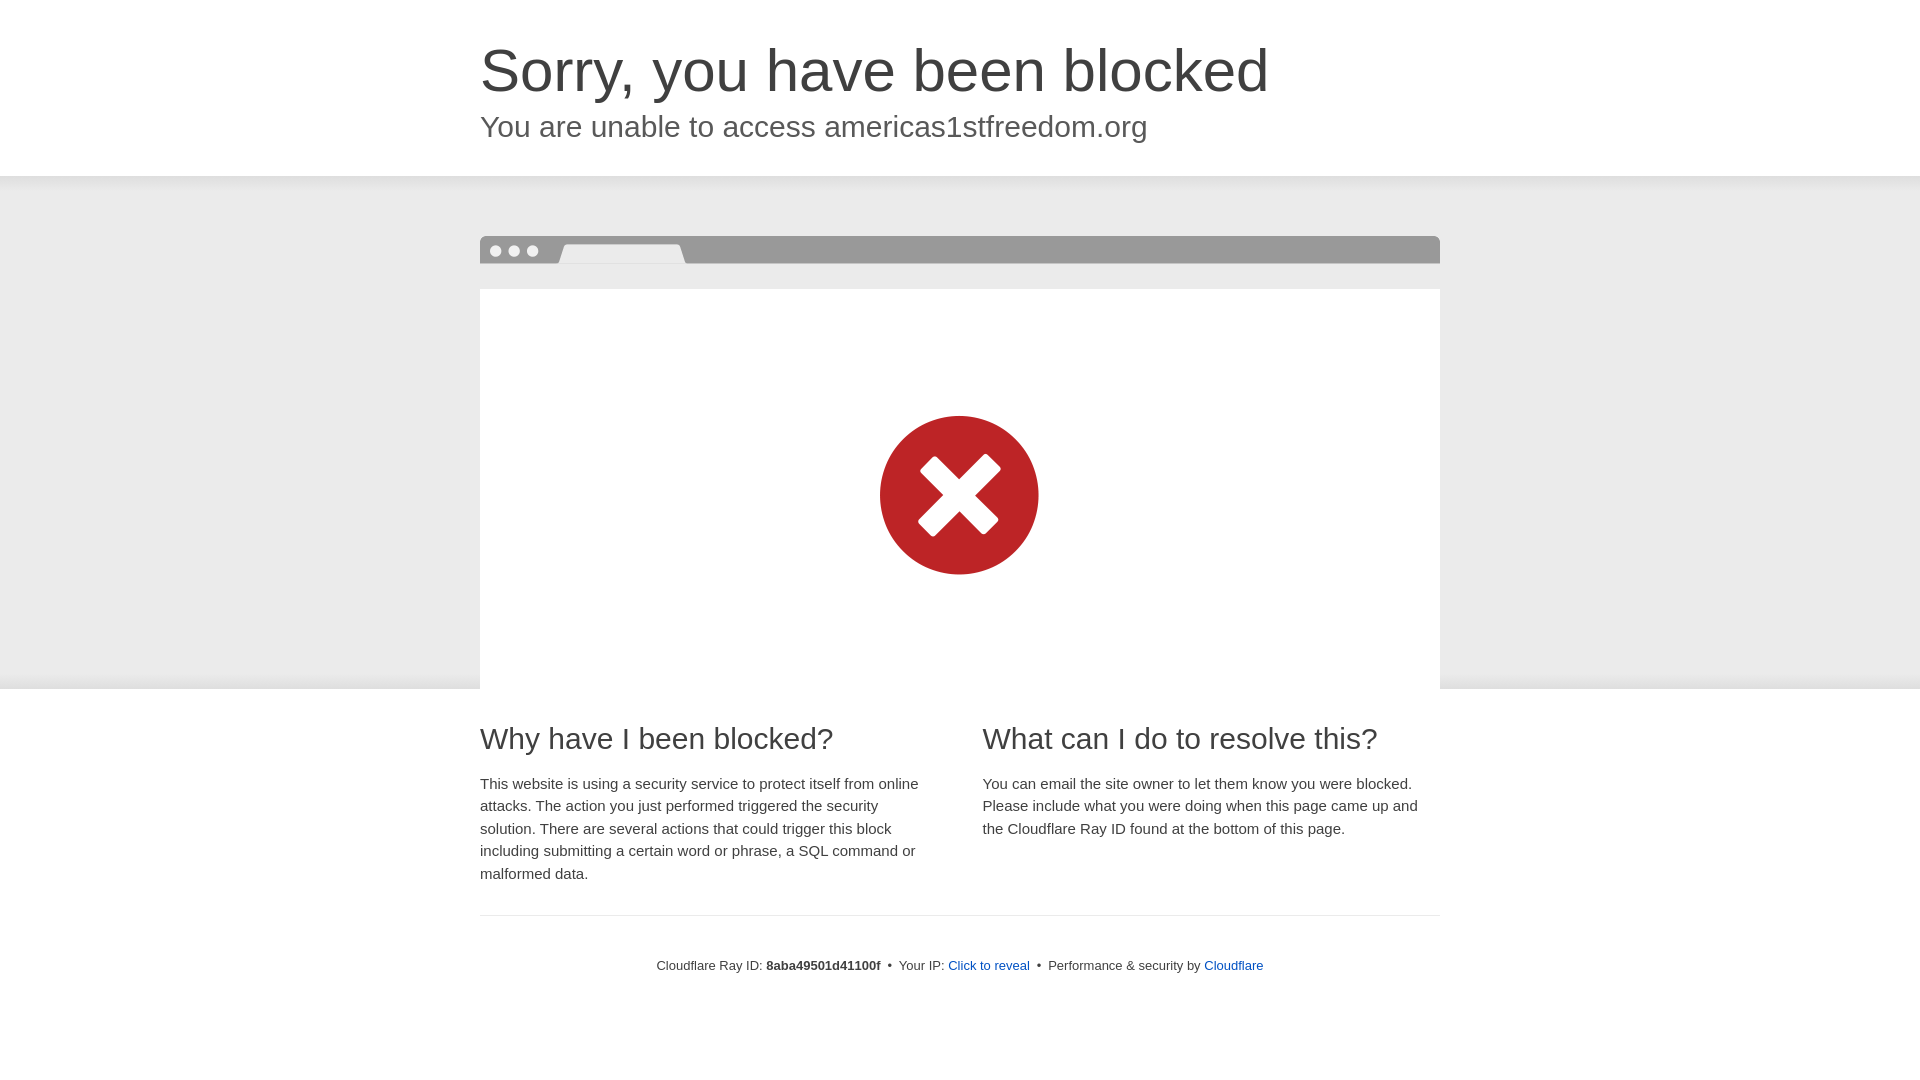 Image resolution: width=1920 pixels, height=1080 pixels. Describe the element at coordinates (988, 966) in the screenshot. I see `Click to reveal` at that location.